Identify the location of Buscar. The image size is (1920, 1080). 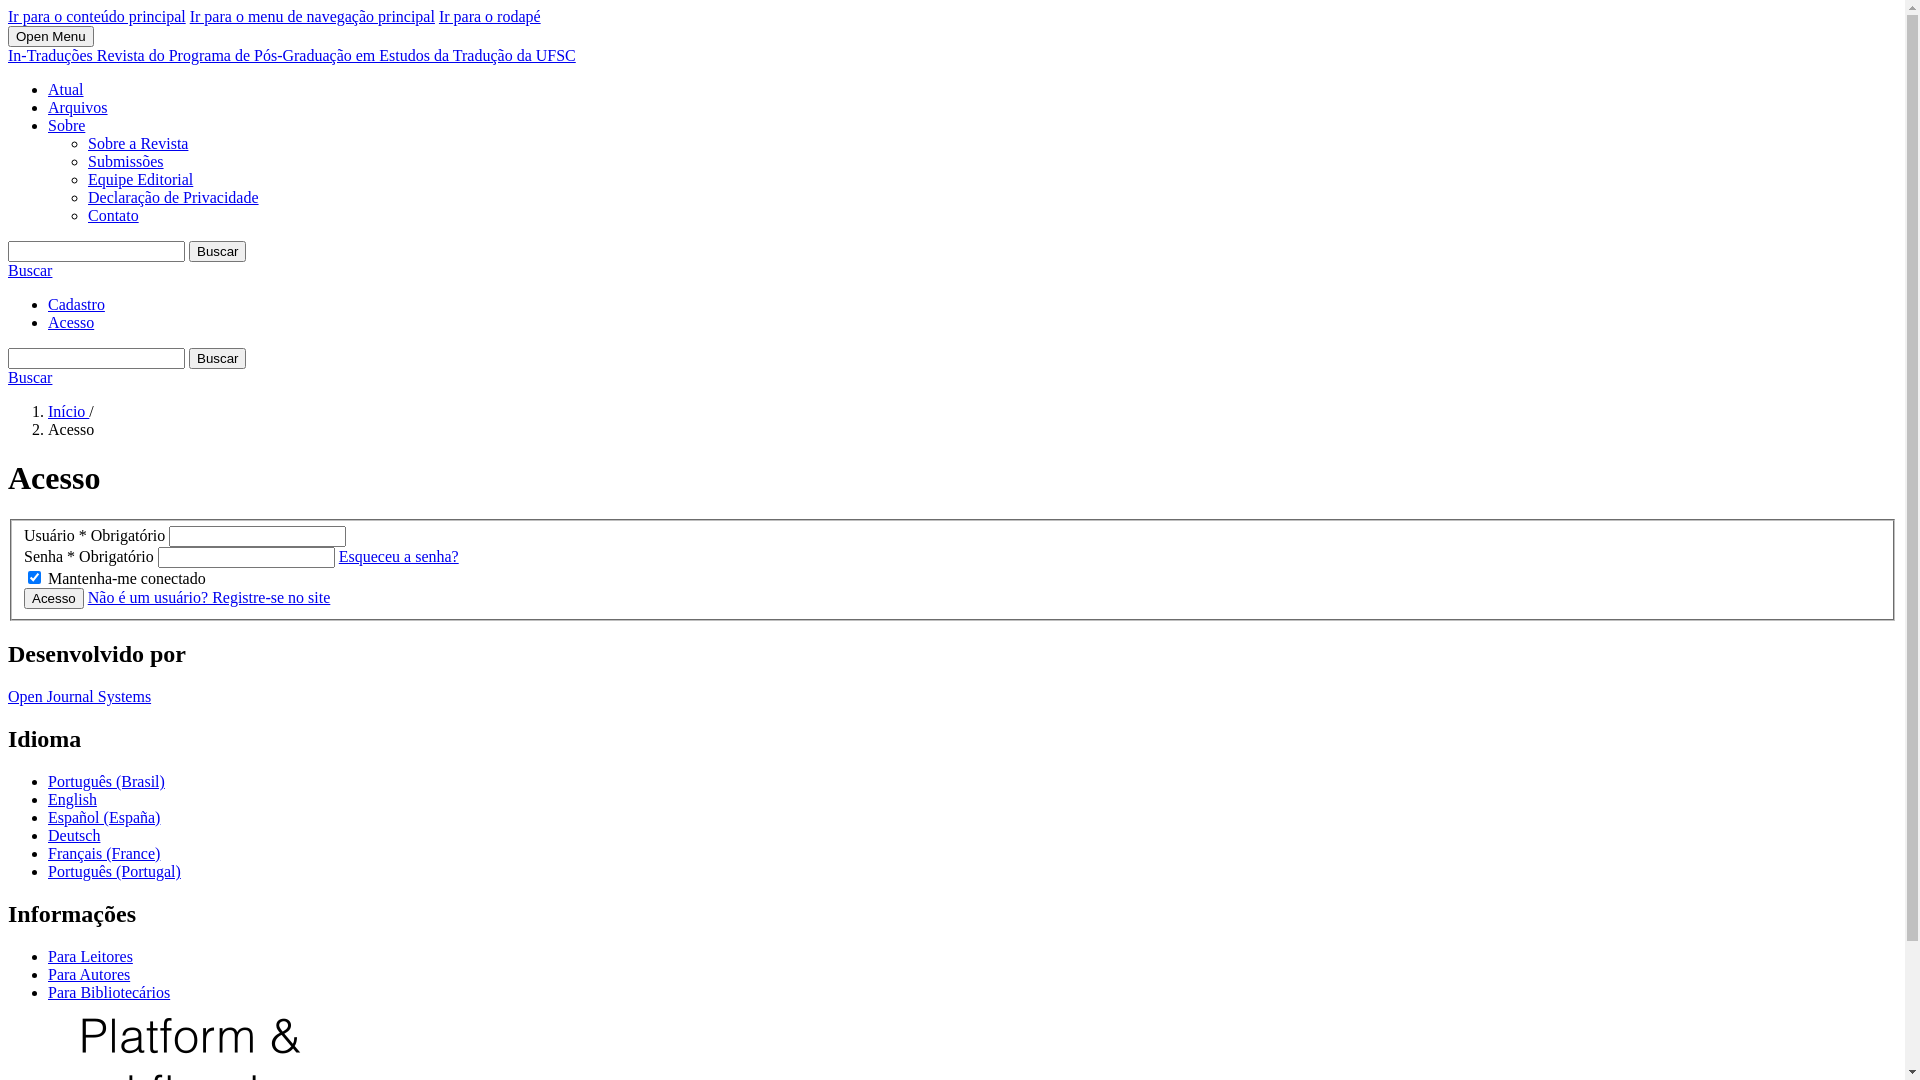
(217, 358).